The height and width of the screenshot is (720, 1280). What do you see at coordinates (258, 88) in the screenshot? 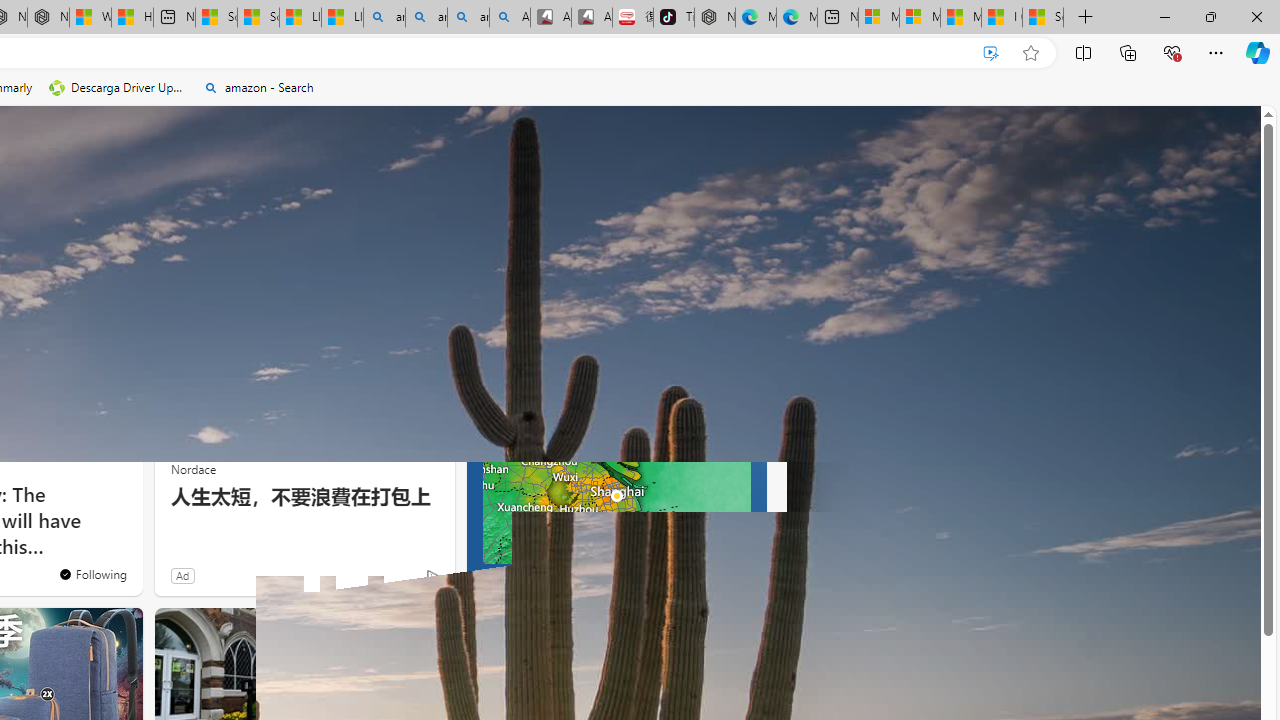
I see `amazon - Search` at bounding box center [258, 88].